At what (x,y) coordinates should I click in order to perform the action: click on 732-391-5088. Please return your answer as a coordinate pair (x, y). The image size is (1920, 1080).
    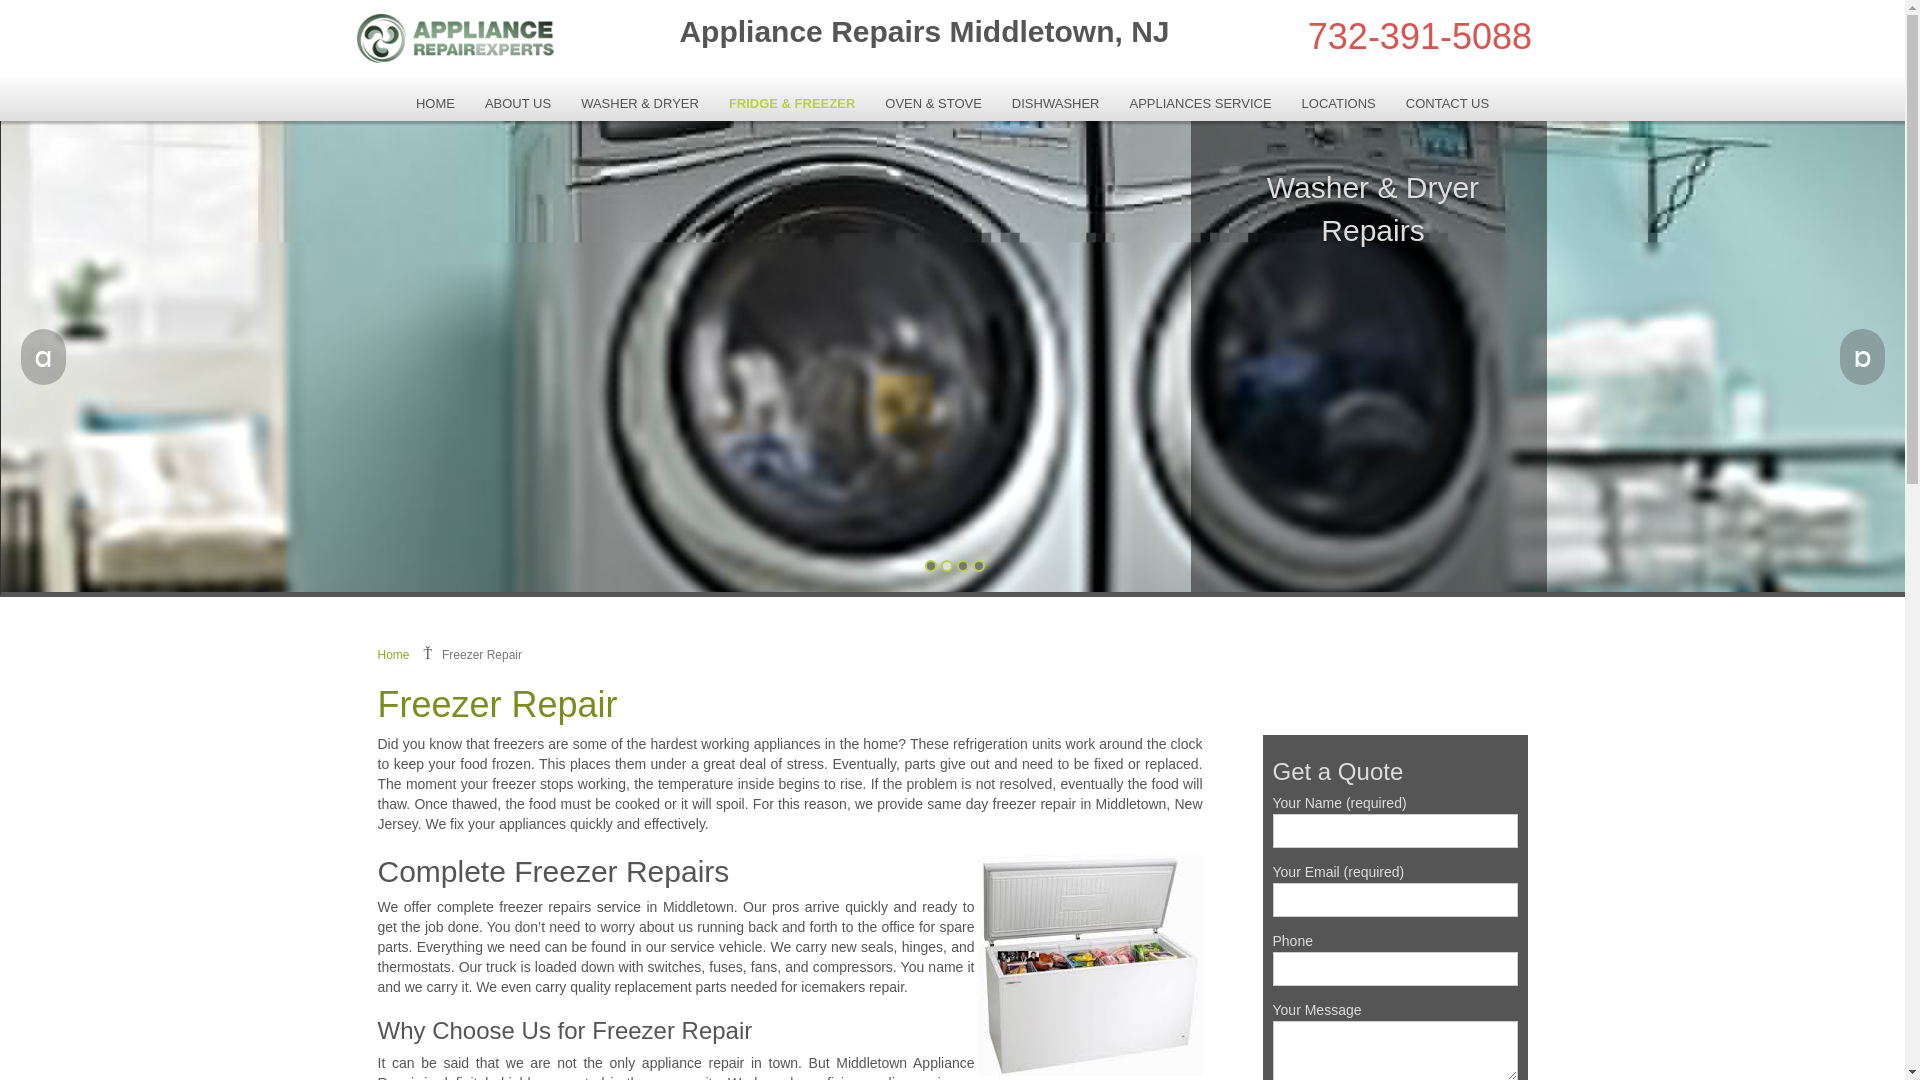
    Looking at the image, I should click on (1420, 36).